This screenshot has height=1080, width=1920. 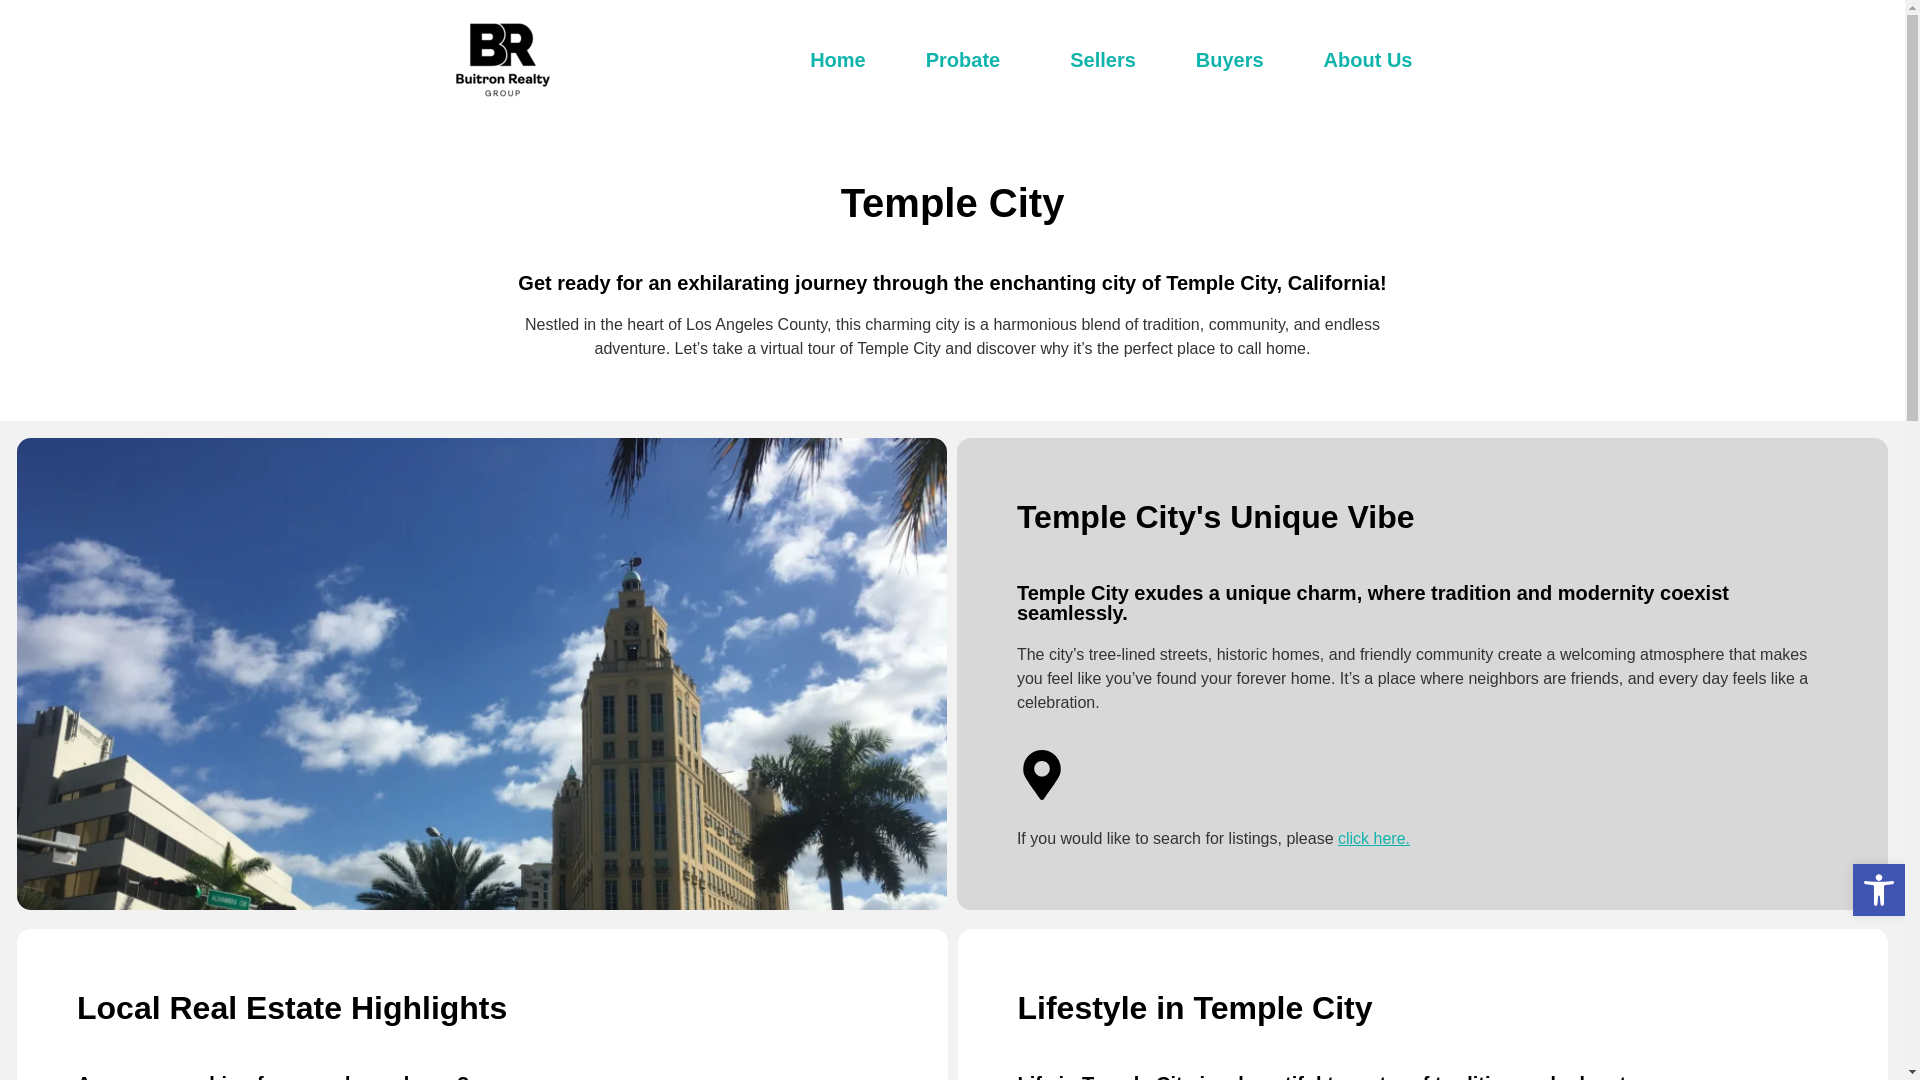 I want to click on Probate, so click(x=968, y=60).